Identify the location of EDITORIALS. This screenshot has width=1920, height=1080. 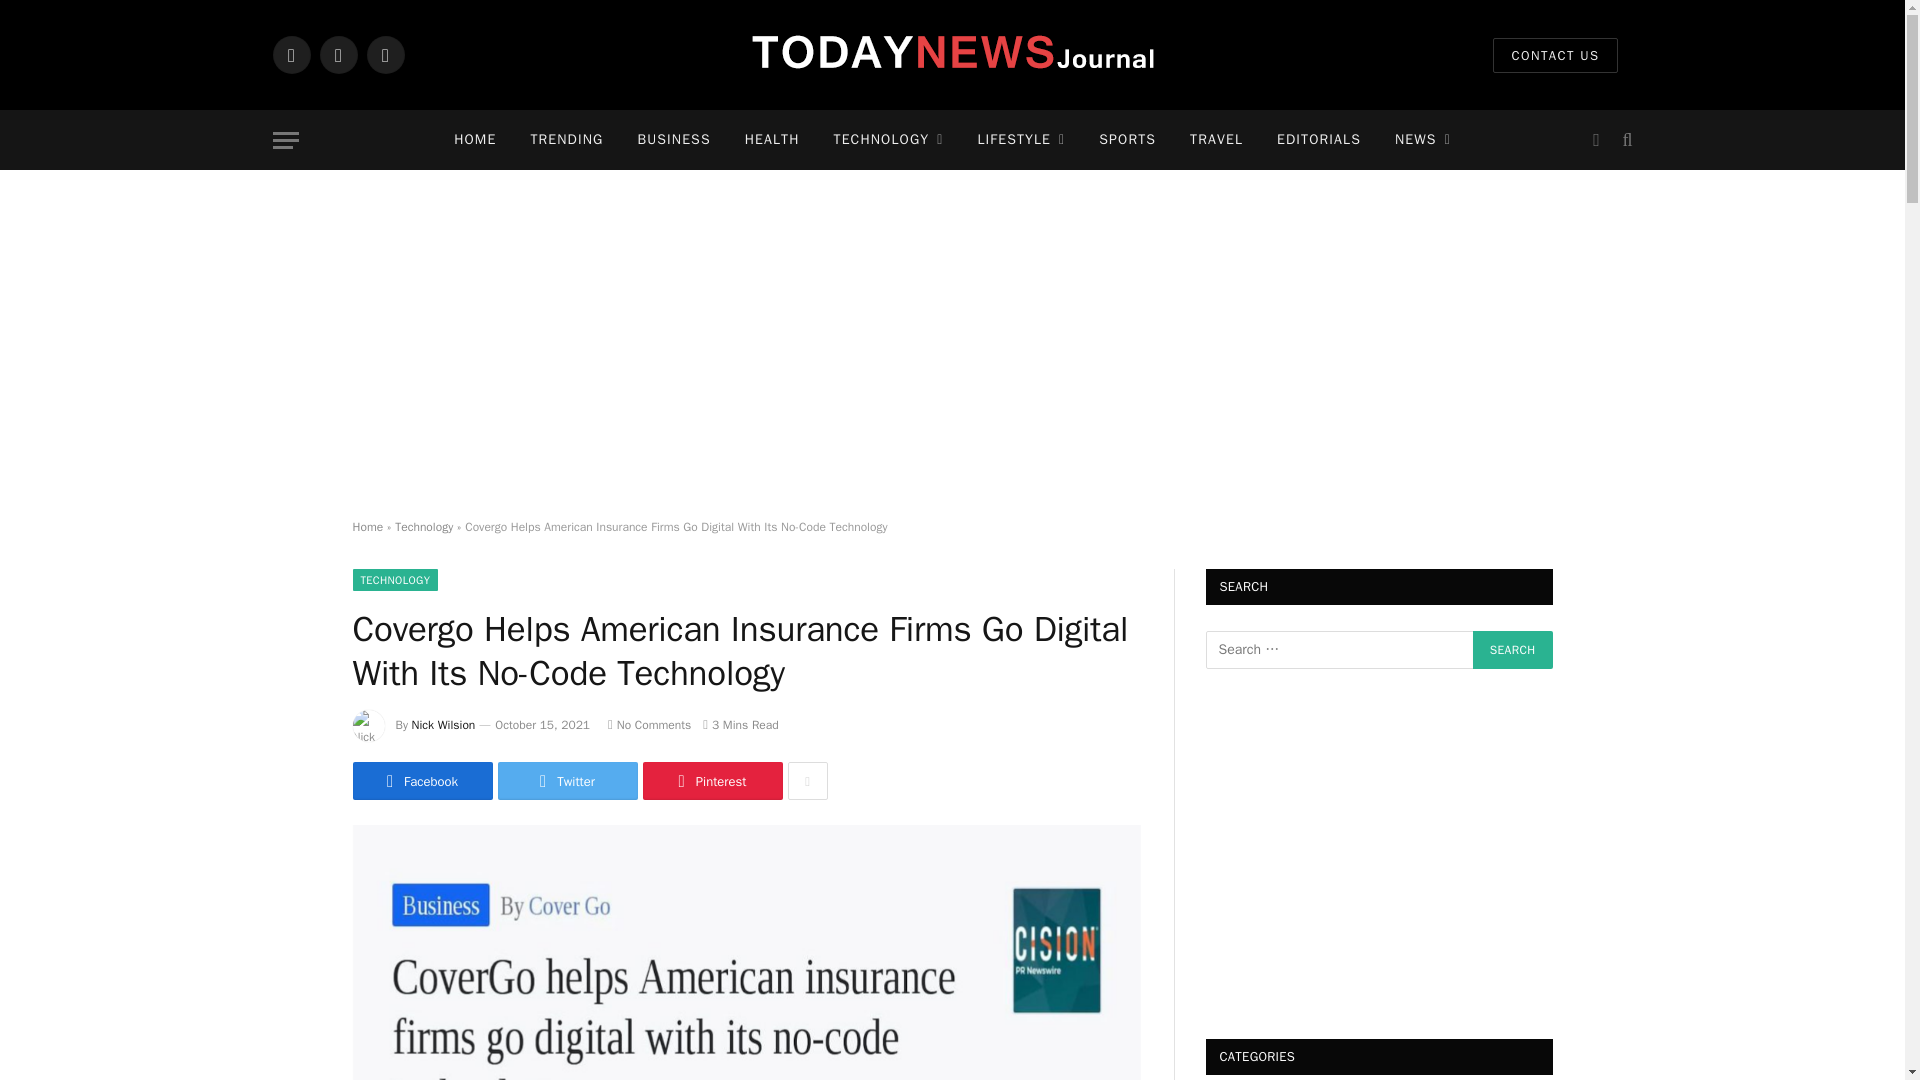
(1318, 140).